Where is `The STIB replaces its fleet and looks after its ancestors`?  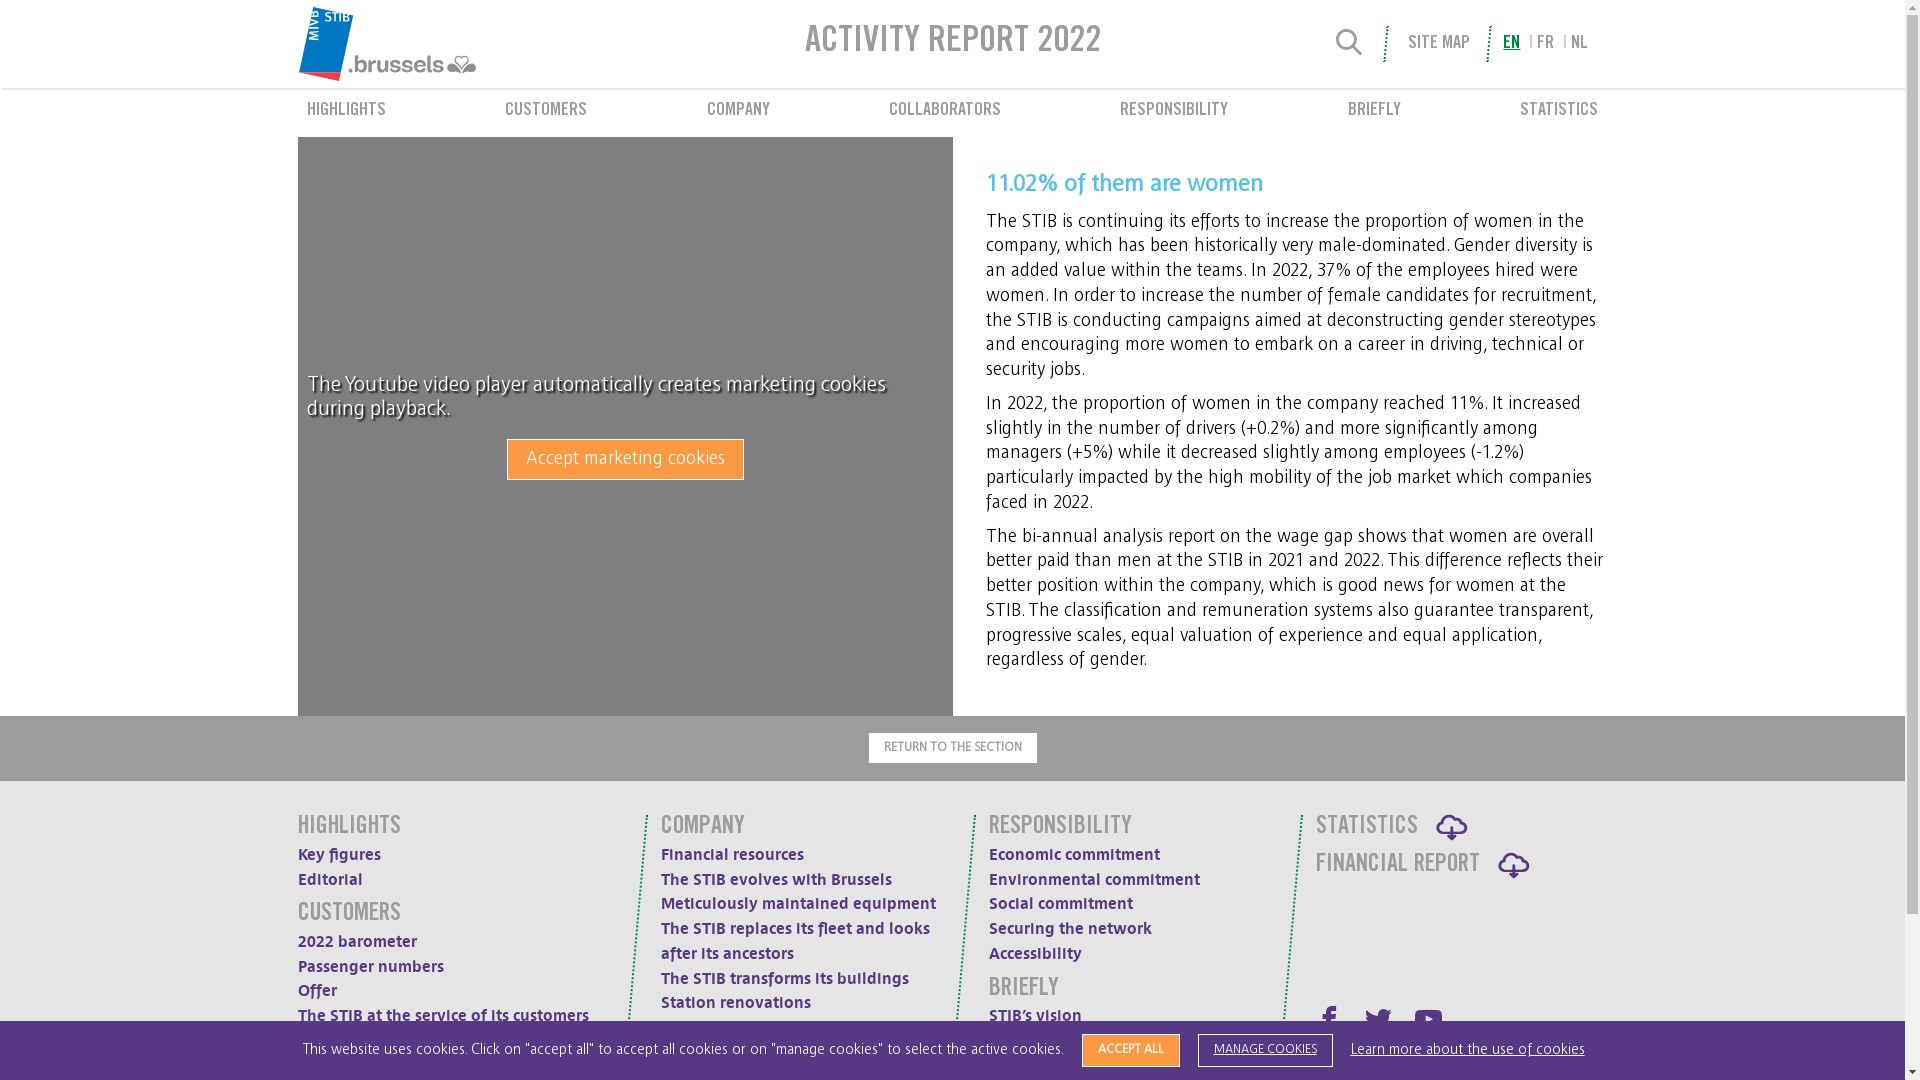
The STIB replaces its fleet and looks after its ancestors is located at coordinates (796, 942).